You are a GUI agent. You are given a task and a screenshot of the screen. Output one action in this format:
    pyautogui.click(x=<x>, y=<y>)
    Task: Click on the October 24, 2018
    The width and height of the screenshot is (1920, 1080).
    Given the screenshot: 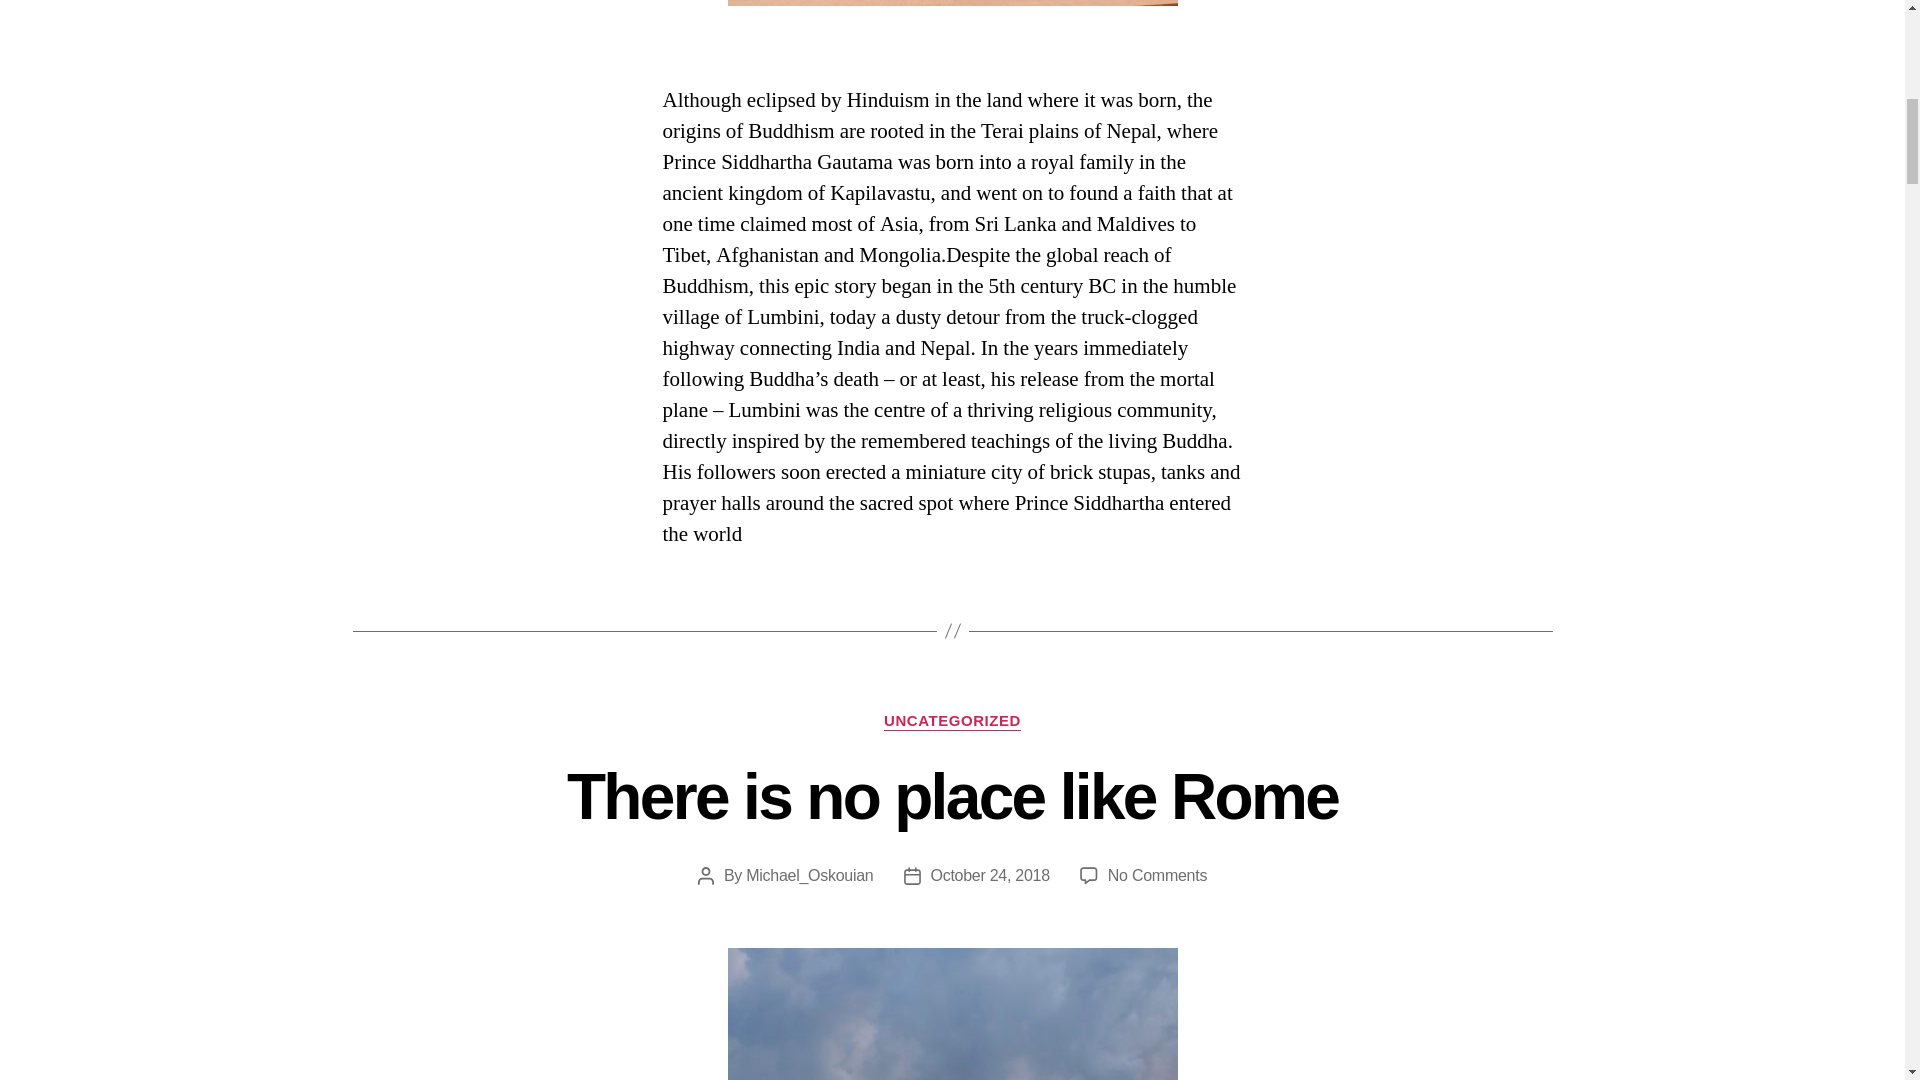 What is the action you would take?
    pyautogui.click(x=988, y=876)
    